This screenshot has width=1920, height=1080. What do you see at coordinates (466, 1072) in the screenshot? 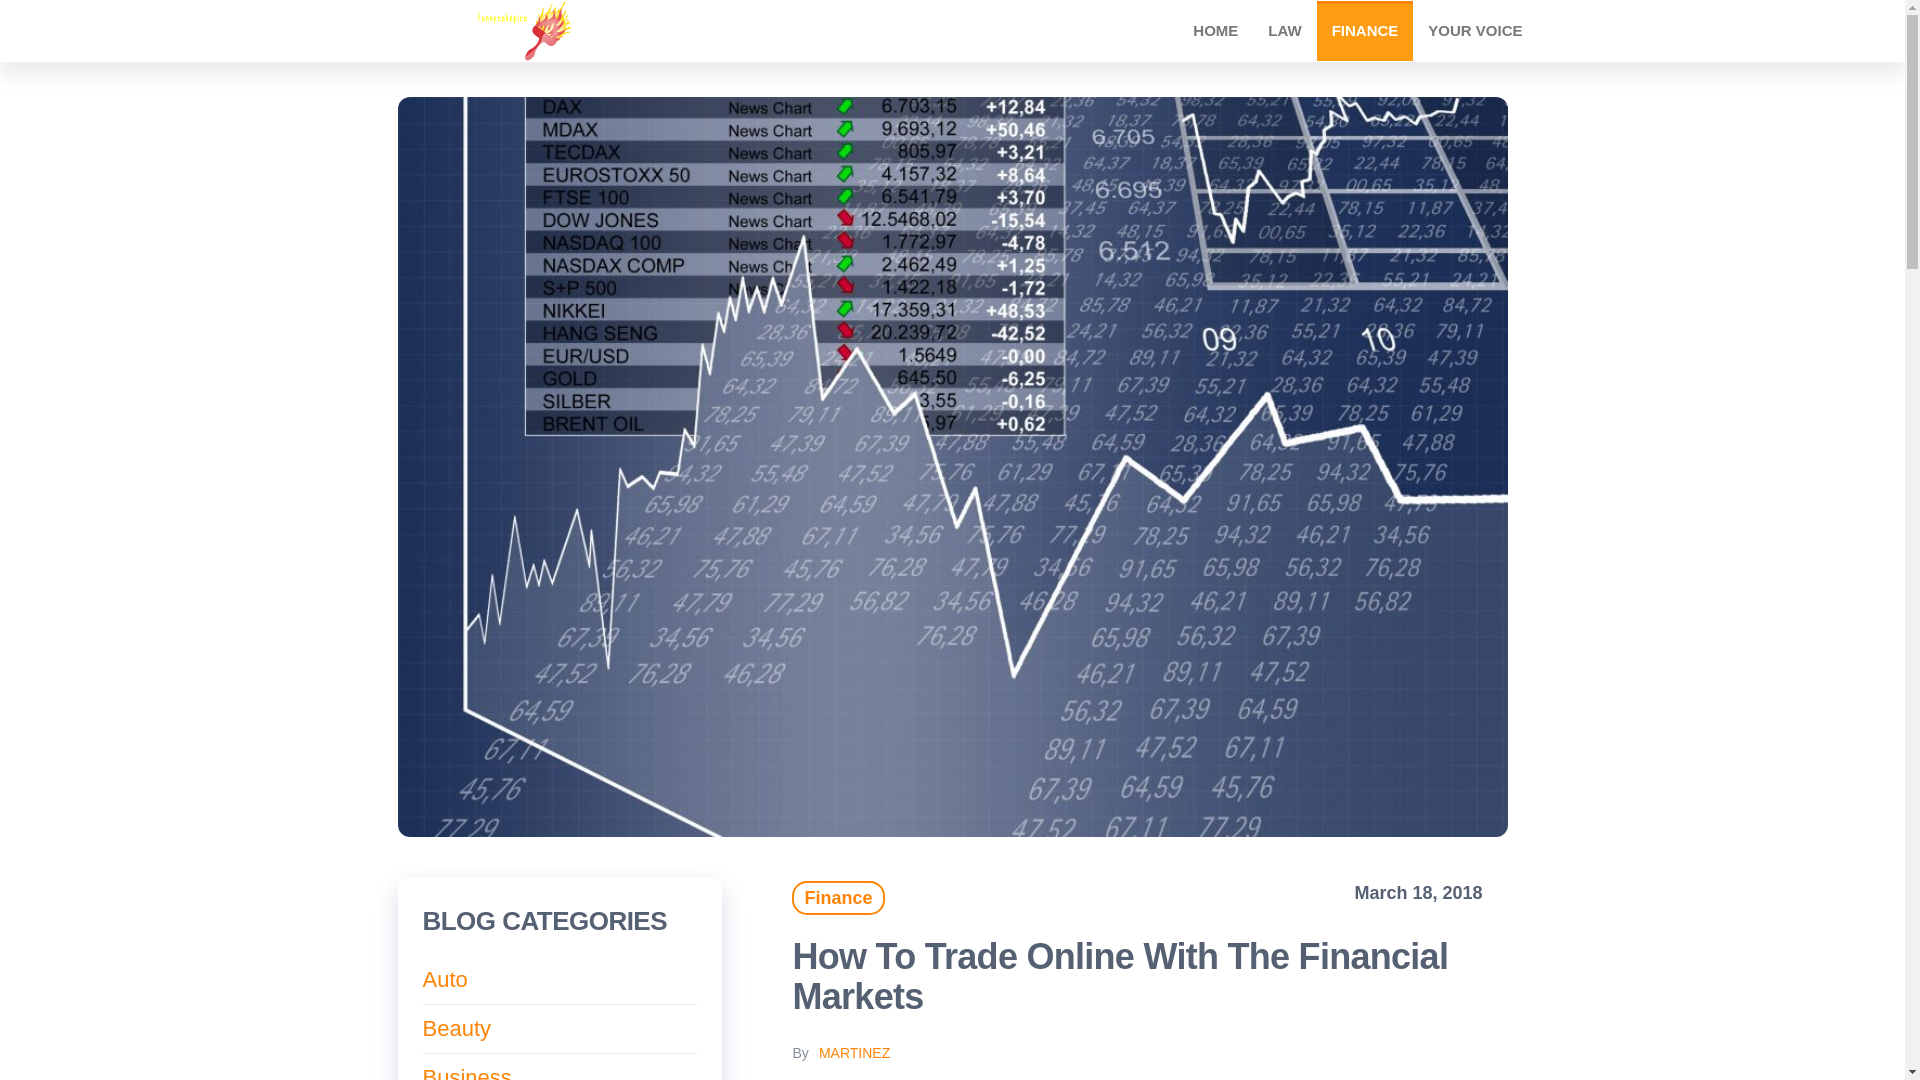
I see `Business` at bounding box center [466, 1072].